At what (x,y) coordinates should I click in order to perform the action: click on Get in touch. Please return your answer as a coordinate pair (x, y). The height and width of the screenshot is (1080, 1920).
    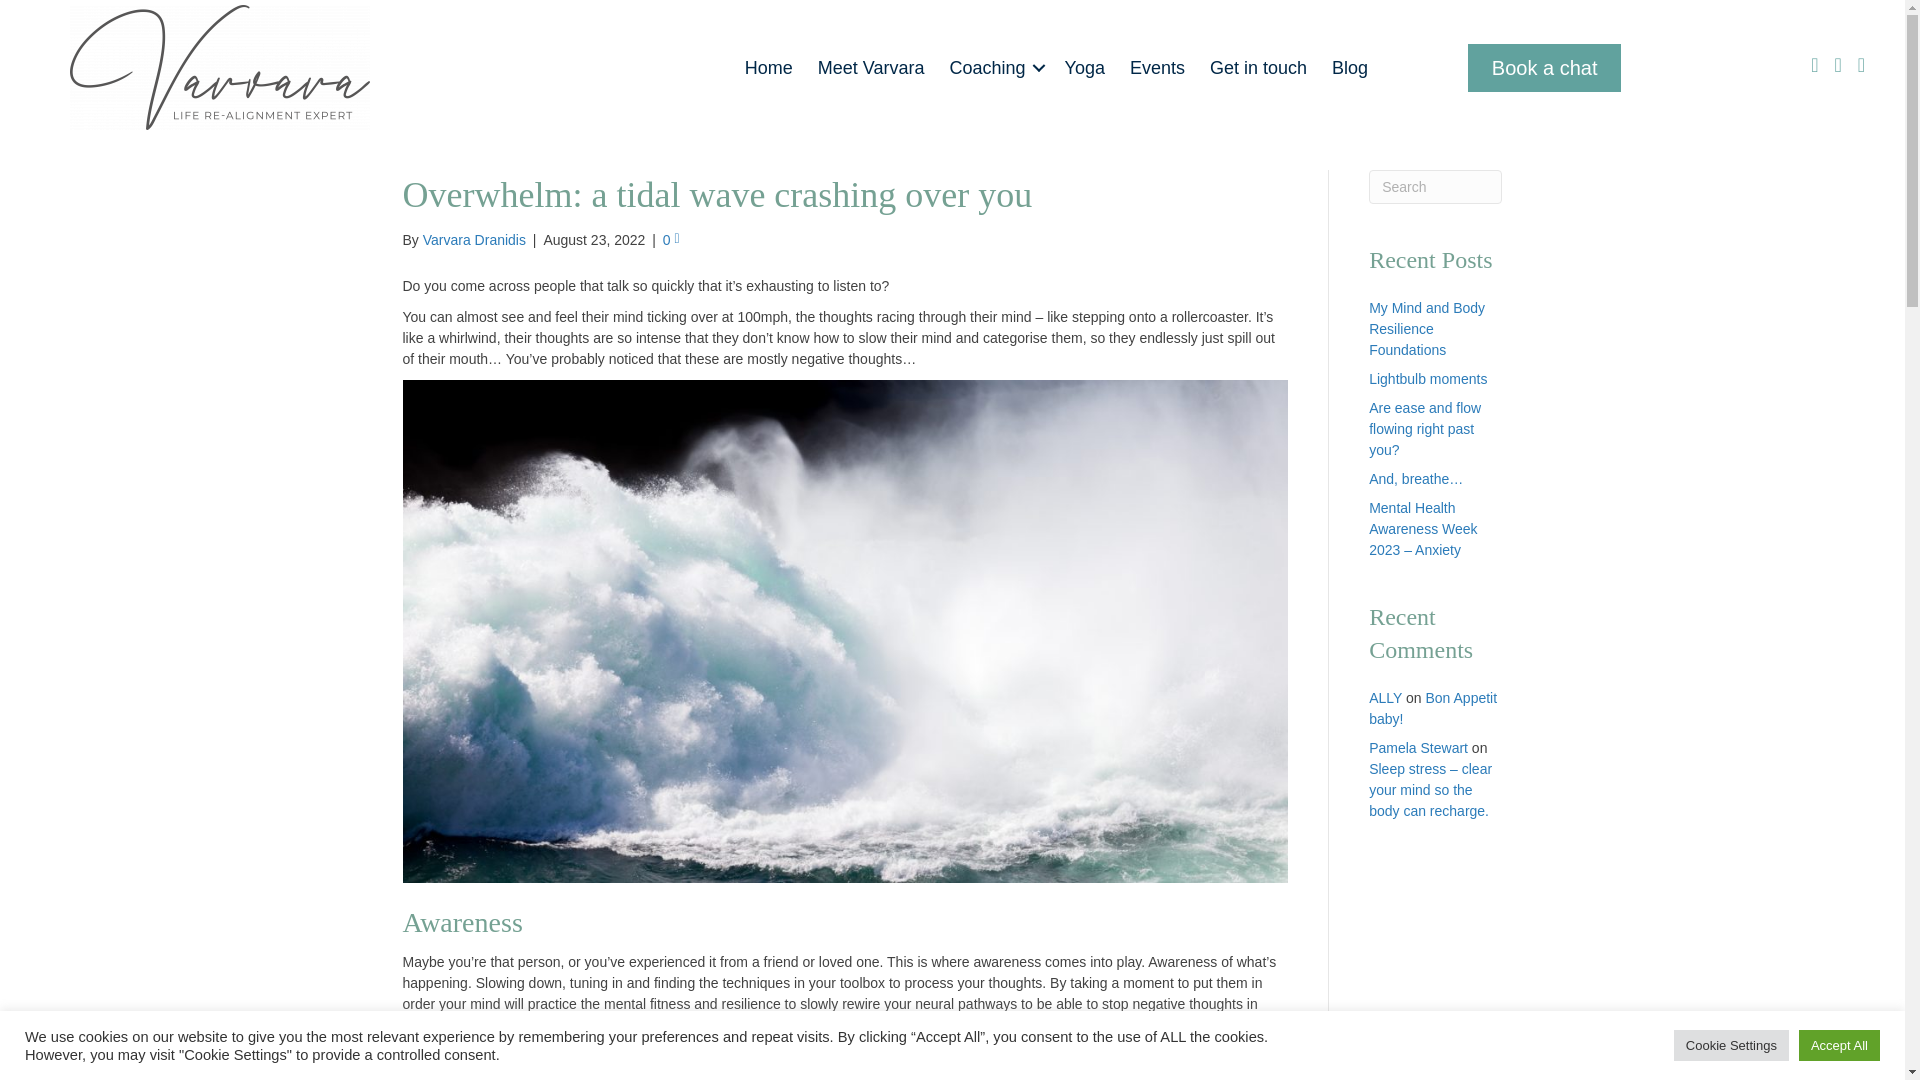
    Looking at the image, I should click on (1258, 66).